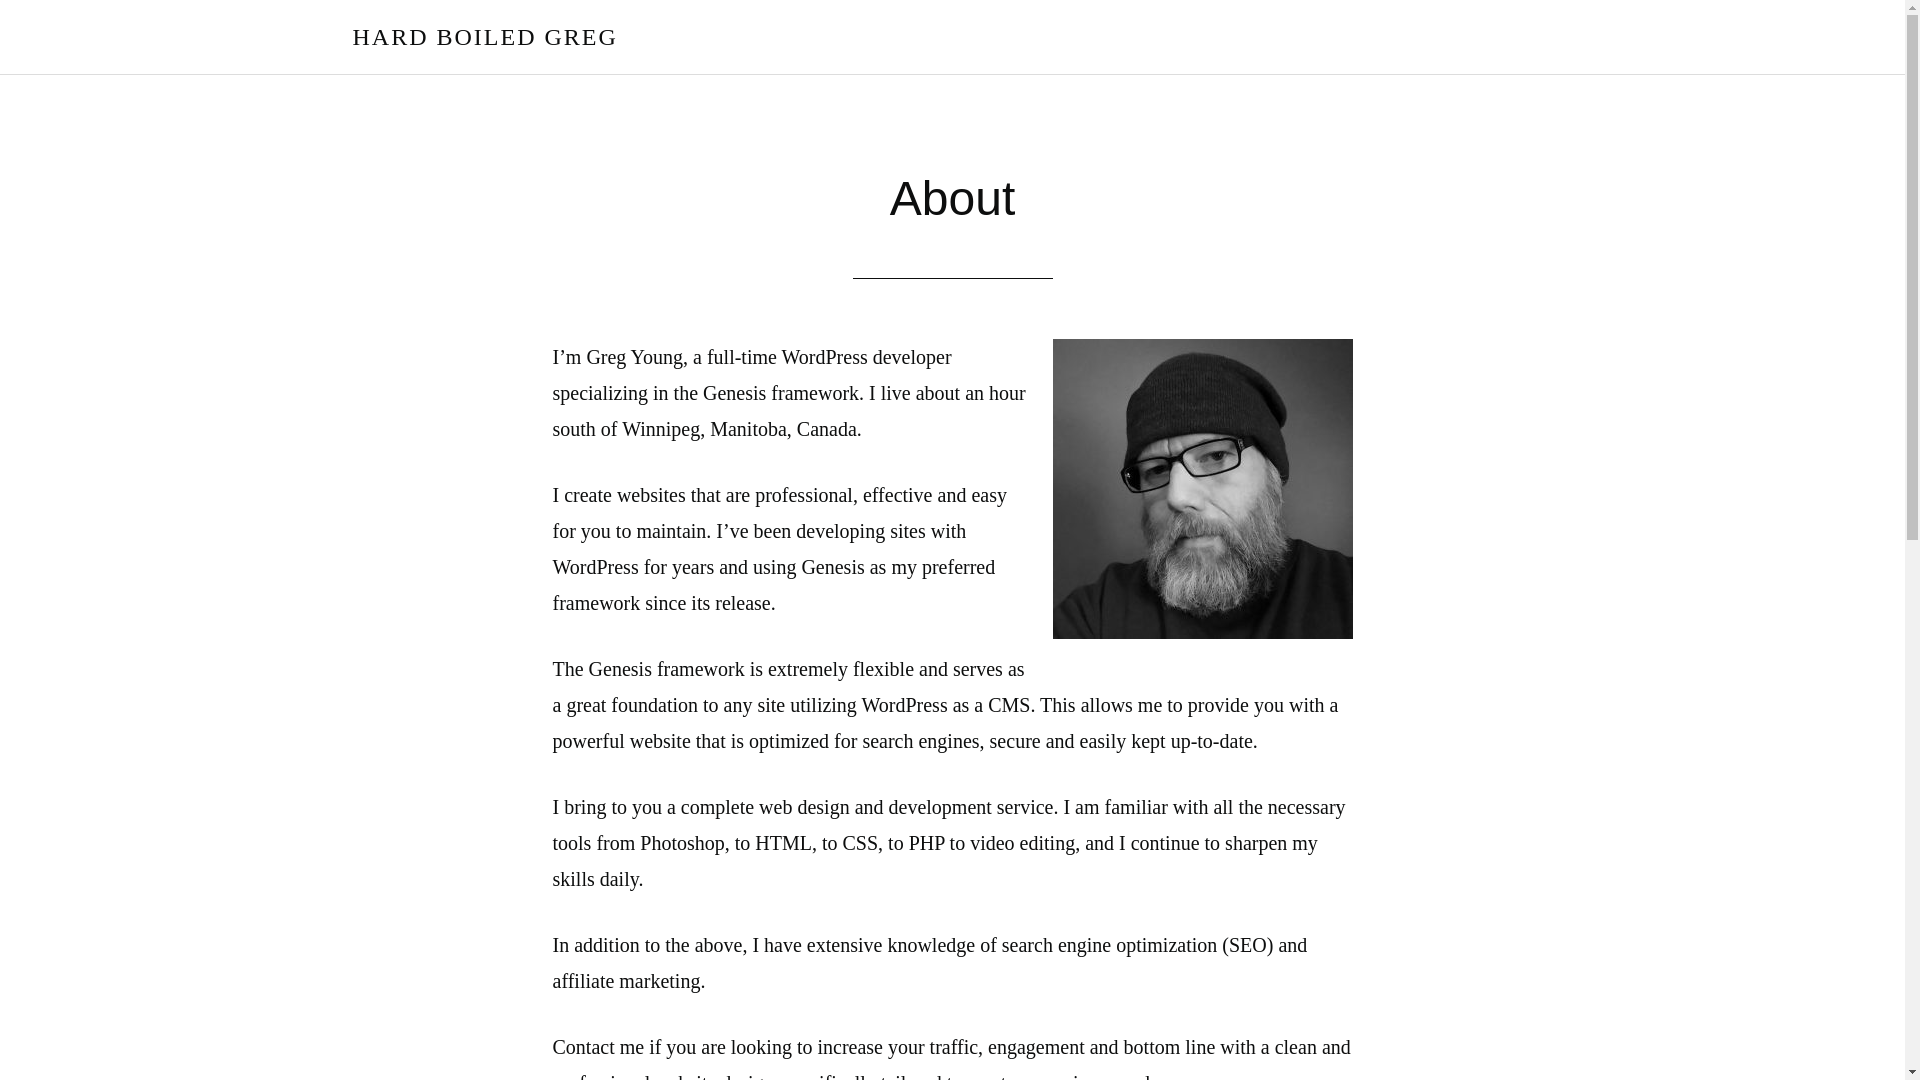 This screenshot has width=1920, height=1080. I want to click on HARD BOILED GREG, so click(484, 36).